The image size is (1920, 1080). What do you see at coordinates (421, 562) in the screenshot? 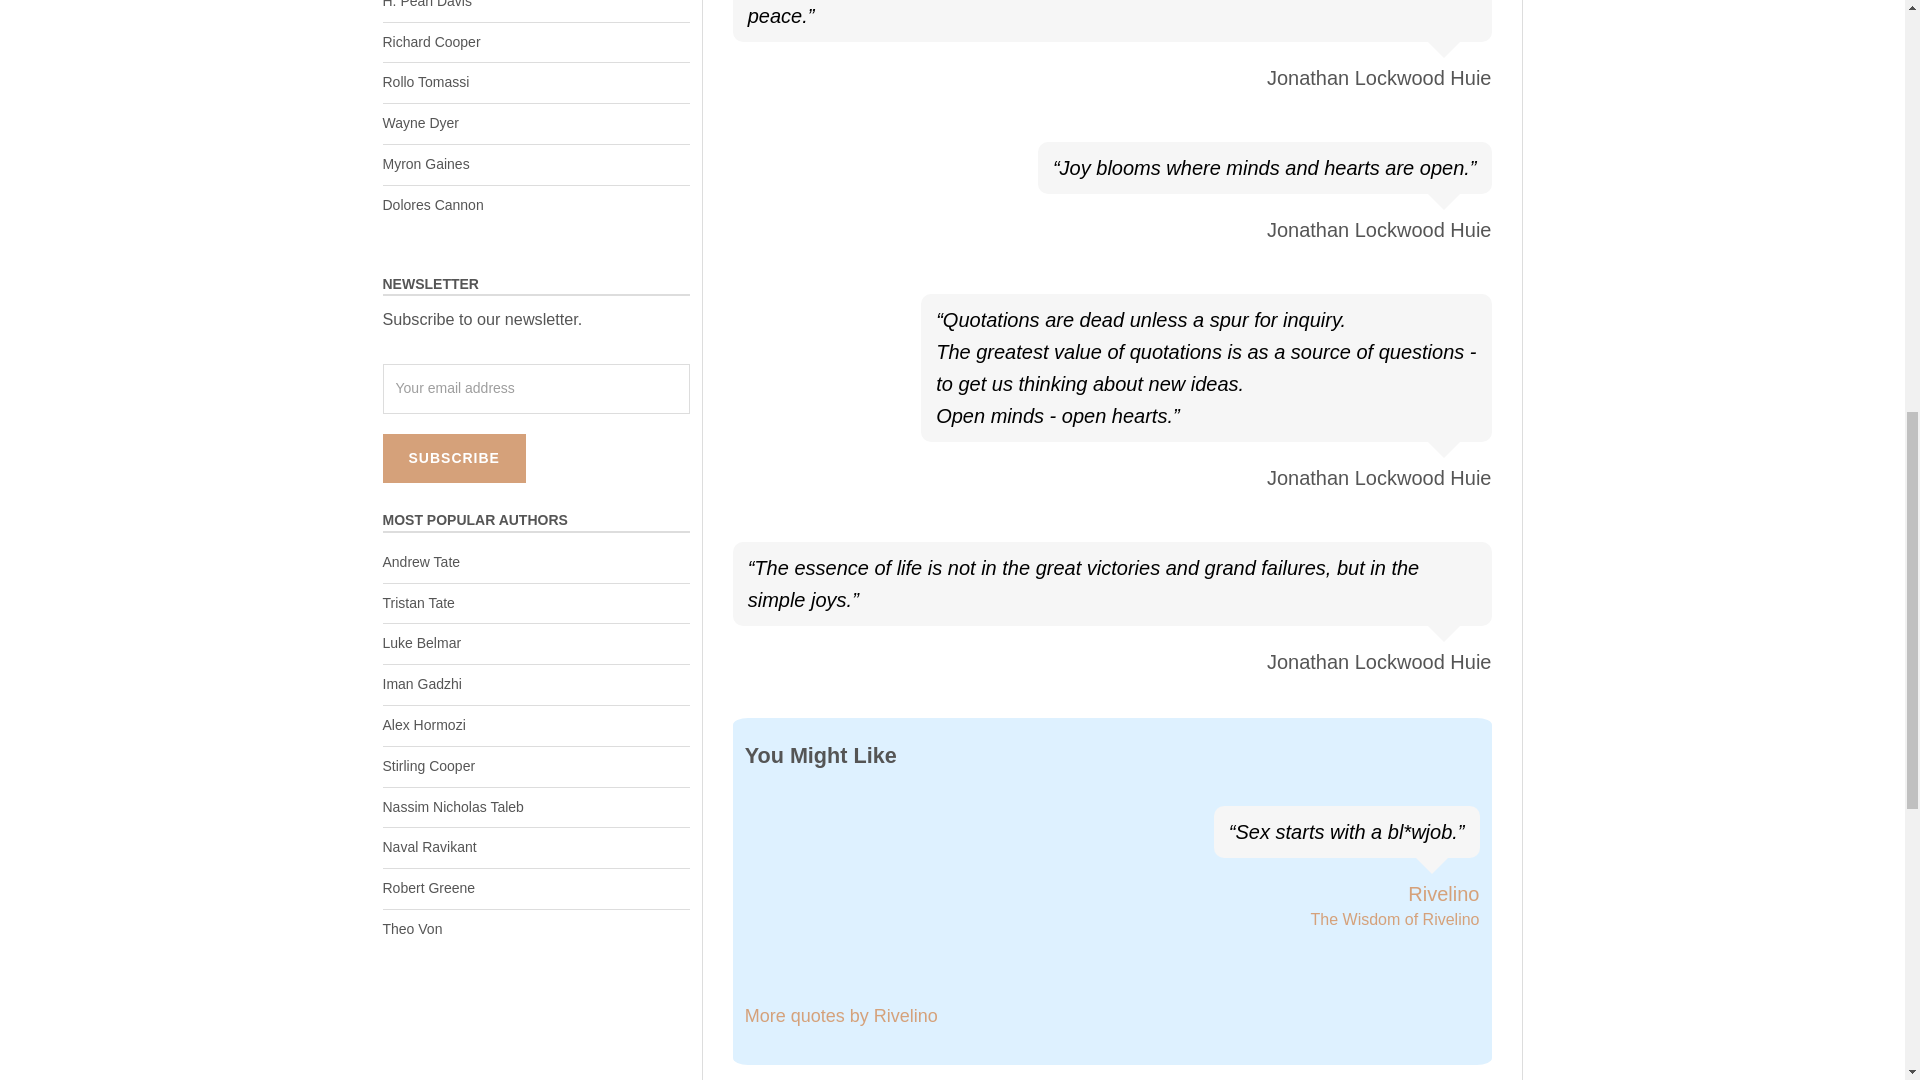
I see `Andrew Tate` at bounding box center [421, 562].